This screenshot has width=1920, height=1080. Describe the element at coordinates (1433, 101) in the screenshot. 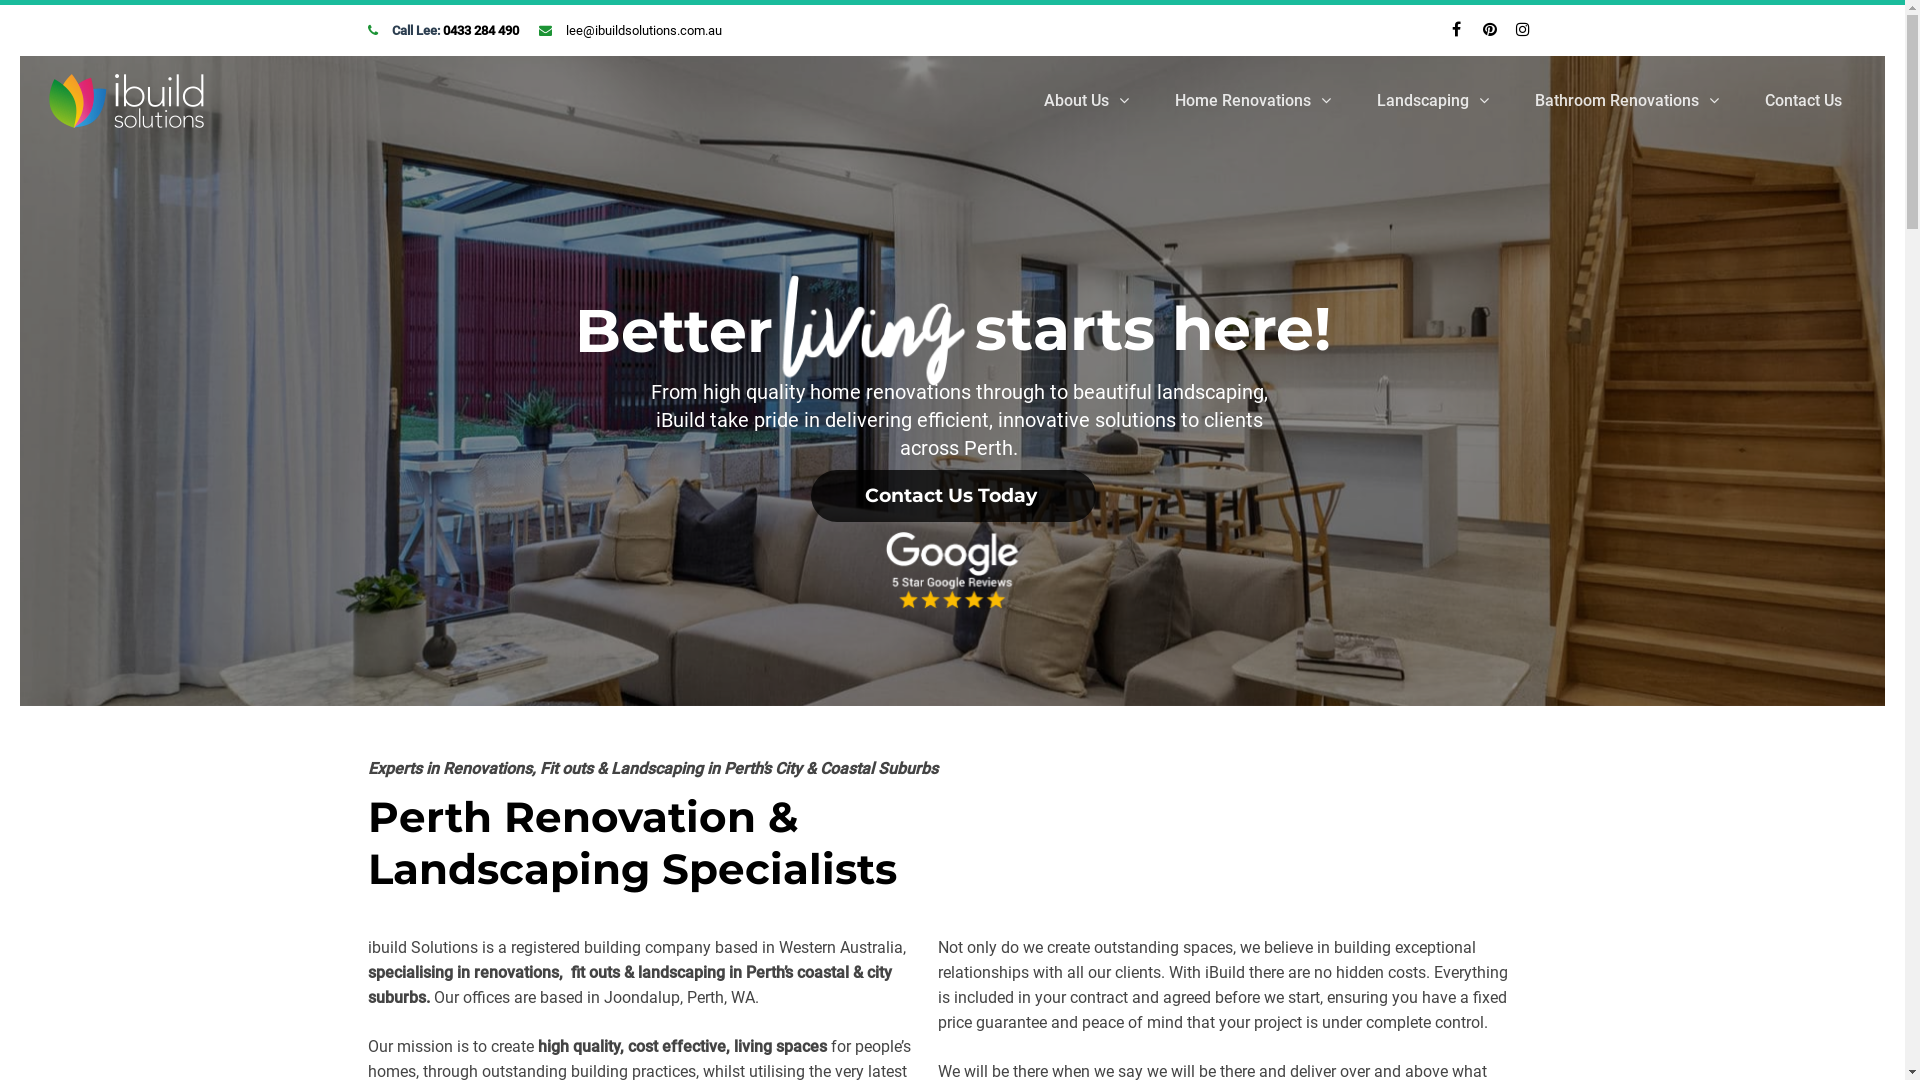

I see `Landscaping` at that location.